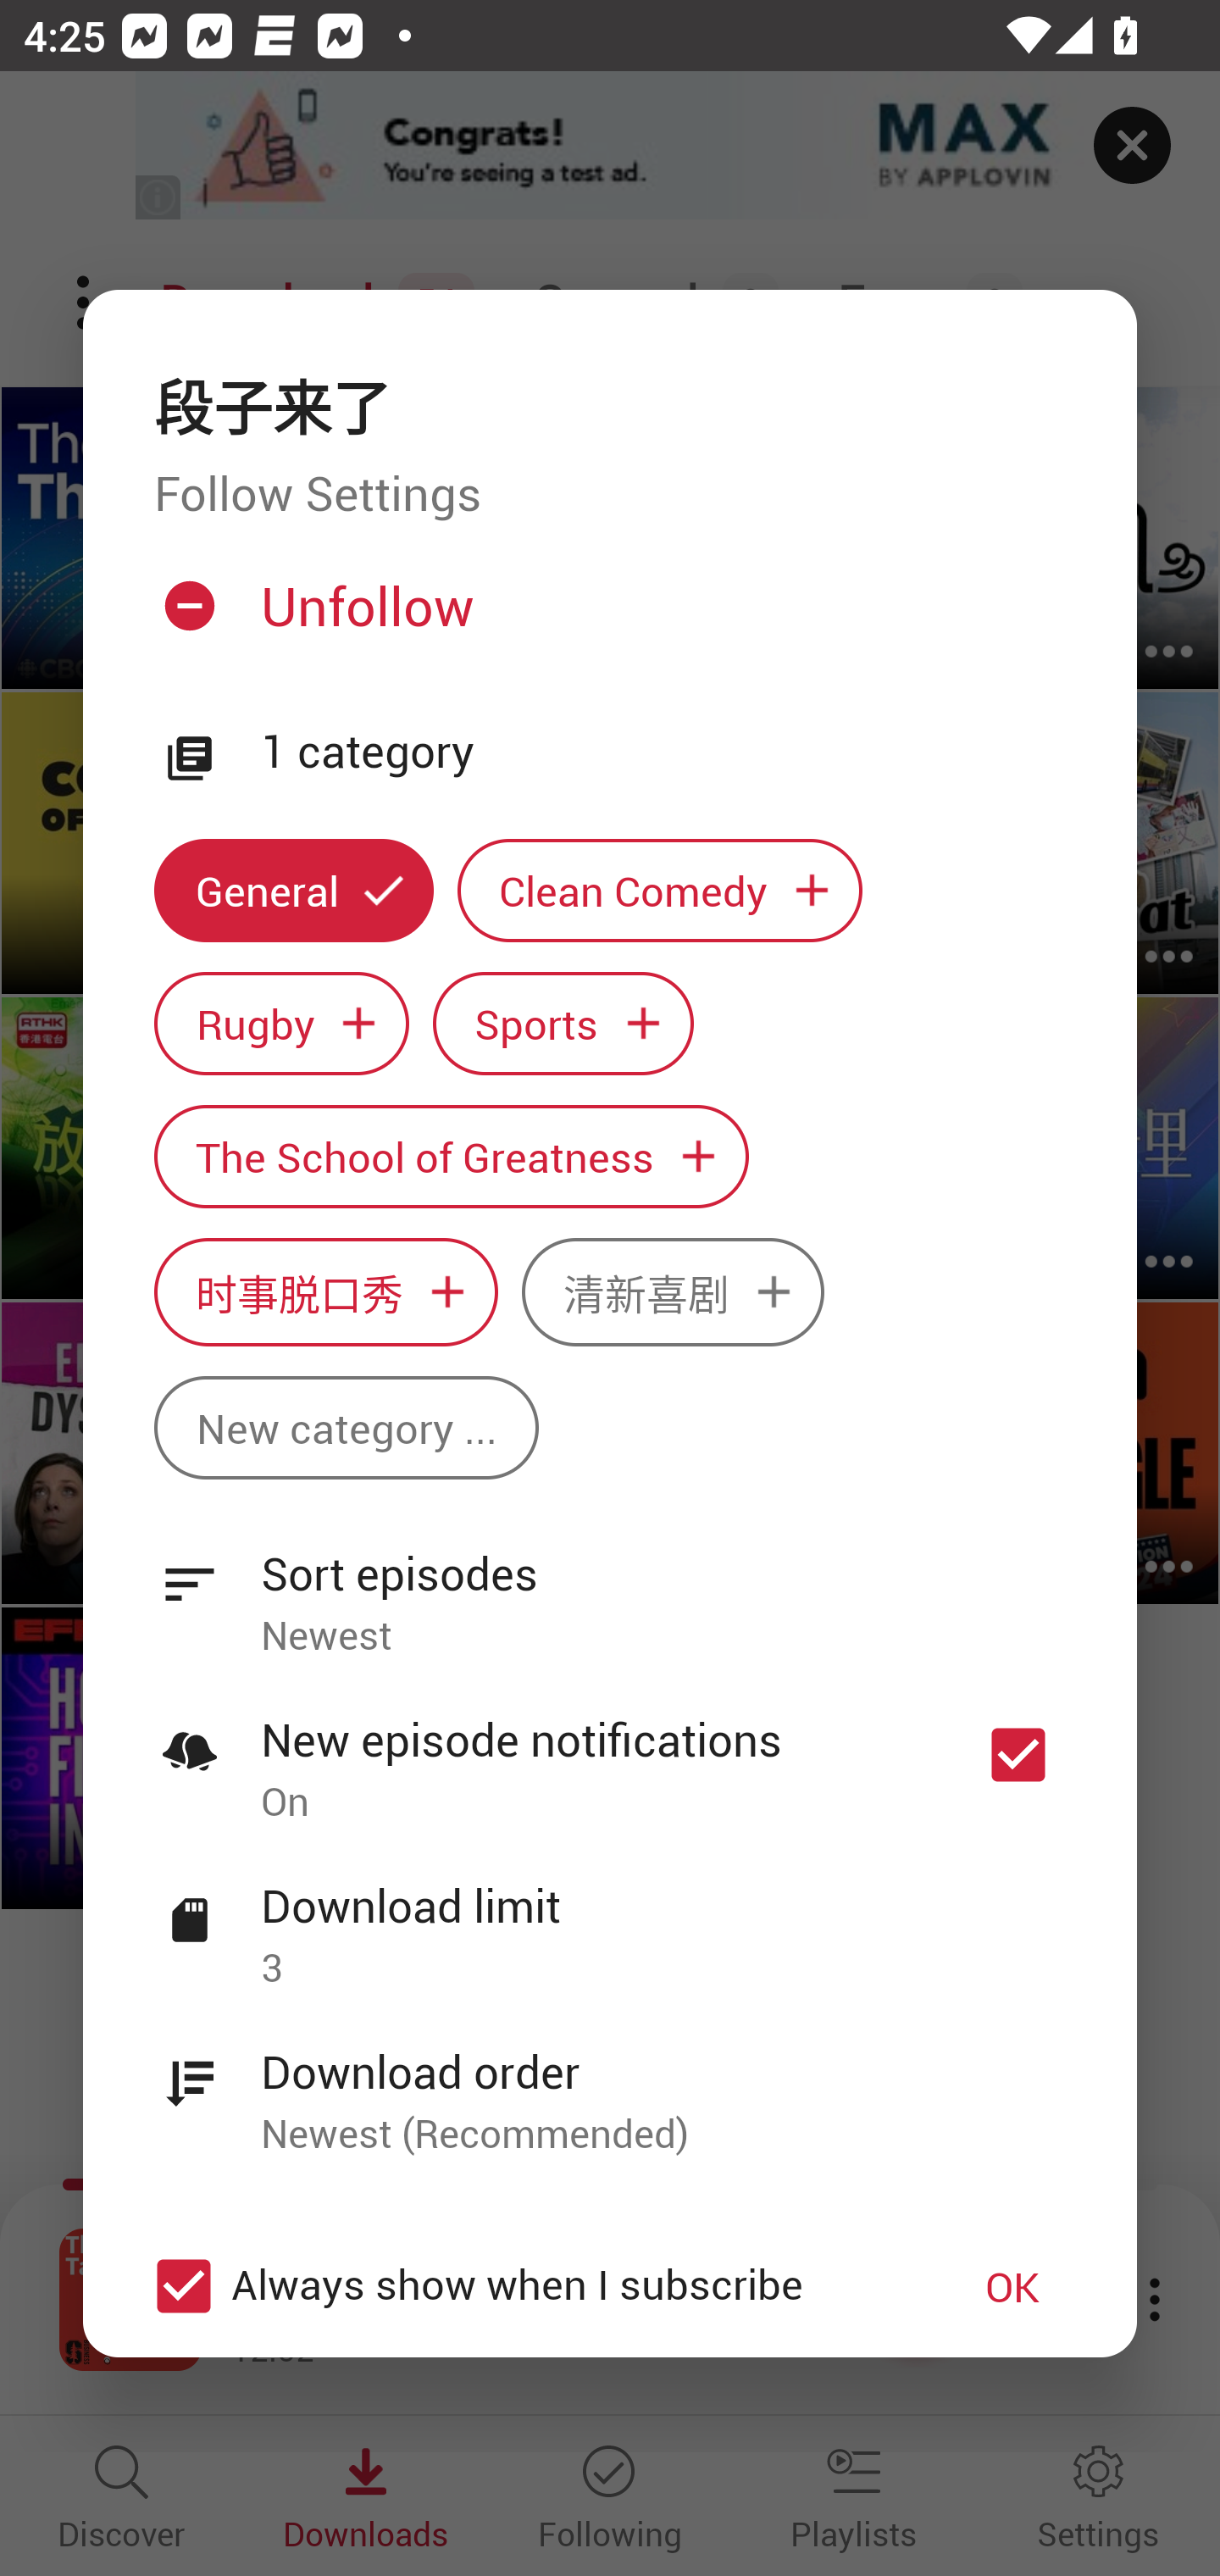 This screenshot has height=2576, width=1220. What do you see at coordinates (293, 891) in the screenshot?
I see `General` at bounding box center [293, 891].